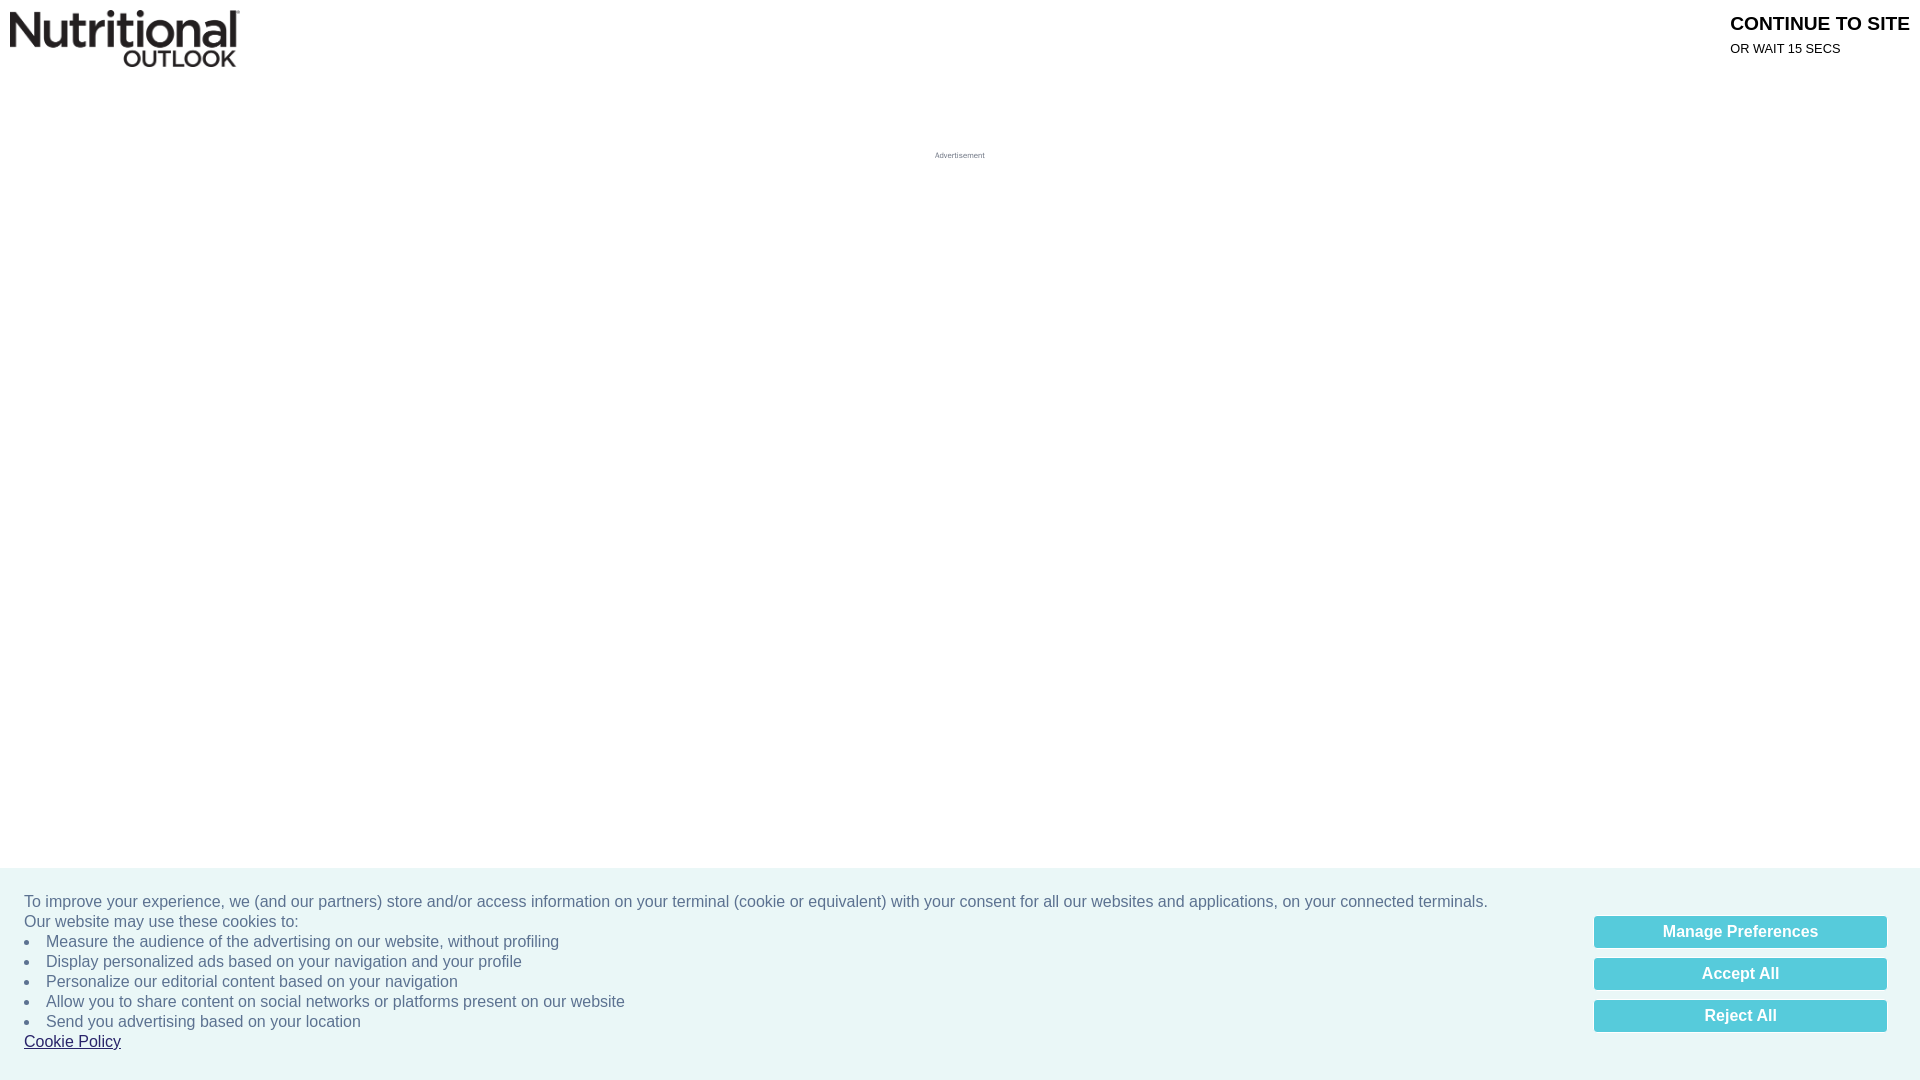 The height and width of the screenshot is (1080, 1920). Describe the element at coordinates (1107, 32) in the screenshot. I see `Directory` at that location.